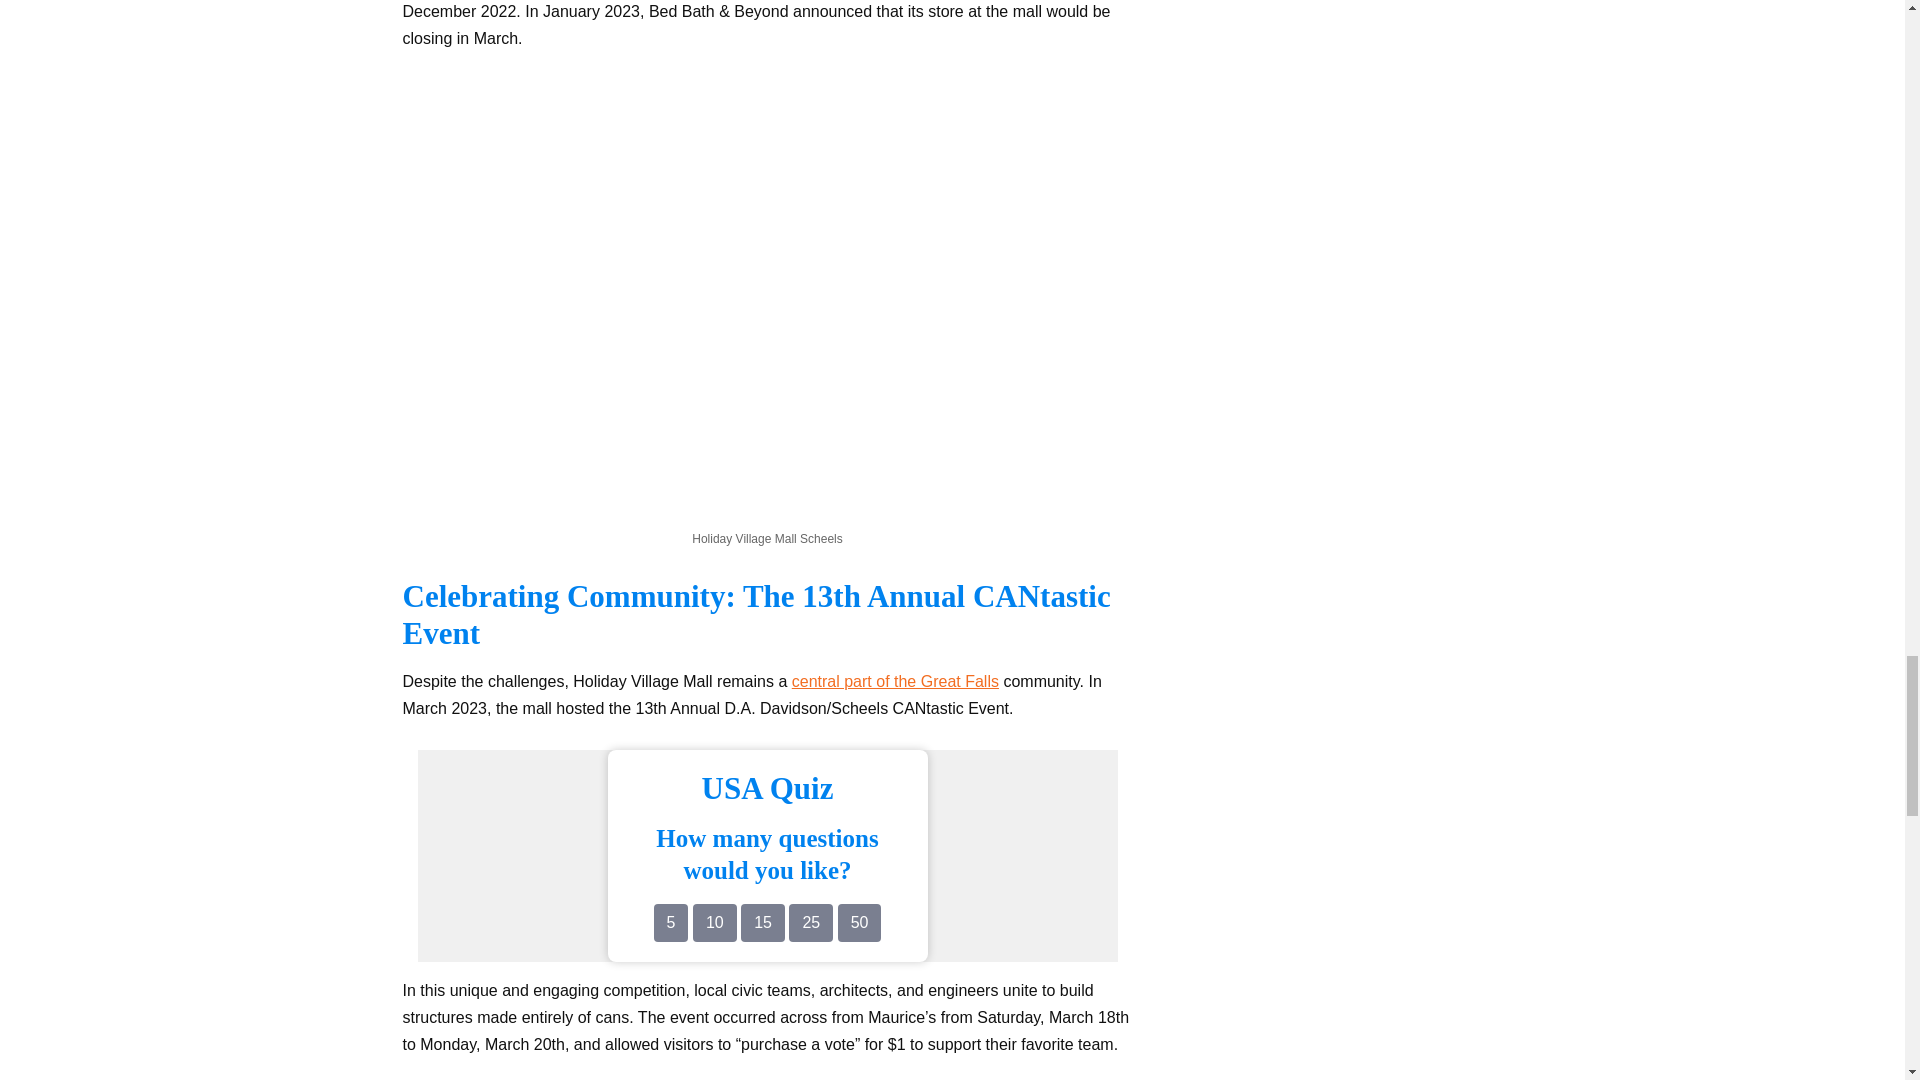 This screenshot has height=1080, width=1920. What do you see at coordinates (811, 922) in the screenshot?
I see `25` at bounding box center [811, 922].